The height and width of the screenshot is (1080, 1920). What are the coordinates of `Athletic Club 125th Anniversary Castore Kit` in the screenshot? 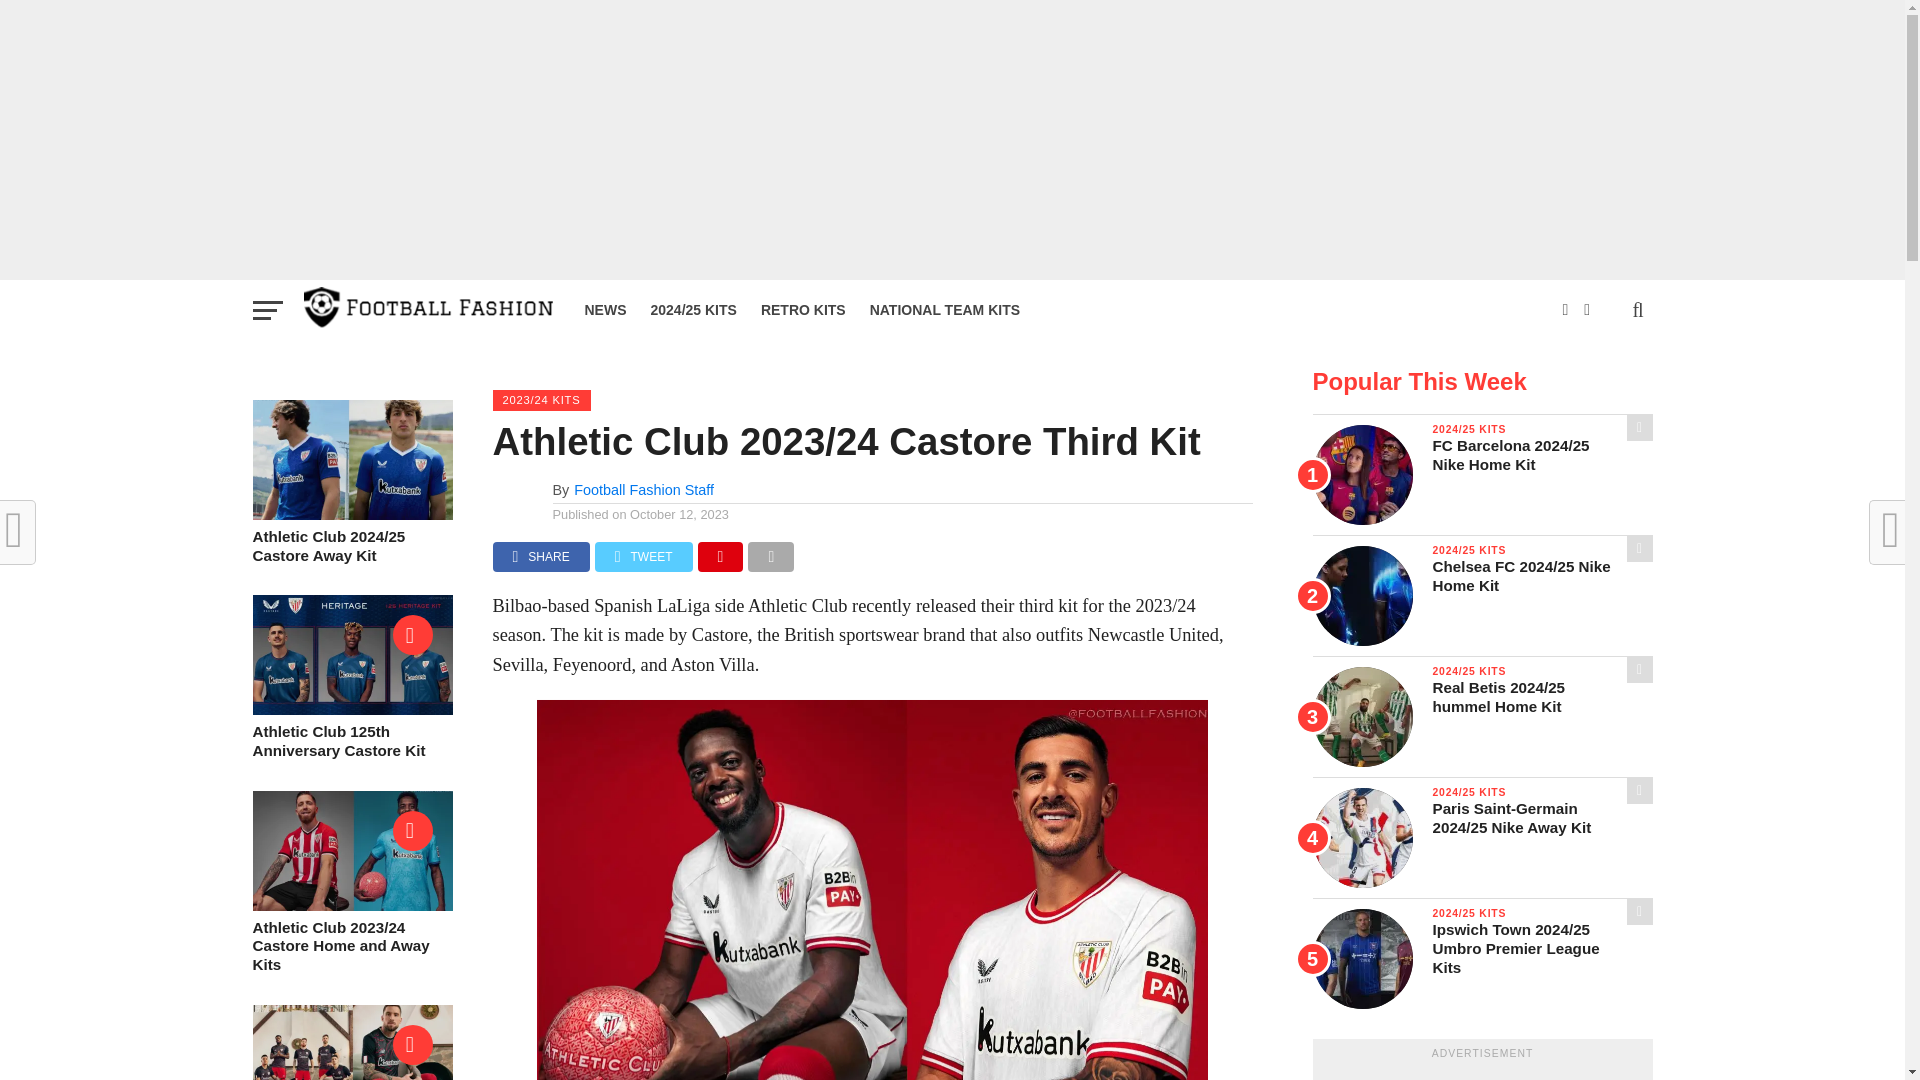 It's located at (351, 709).